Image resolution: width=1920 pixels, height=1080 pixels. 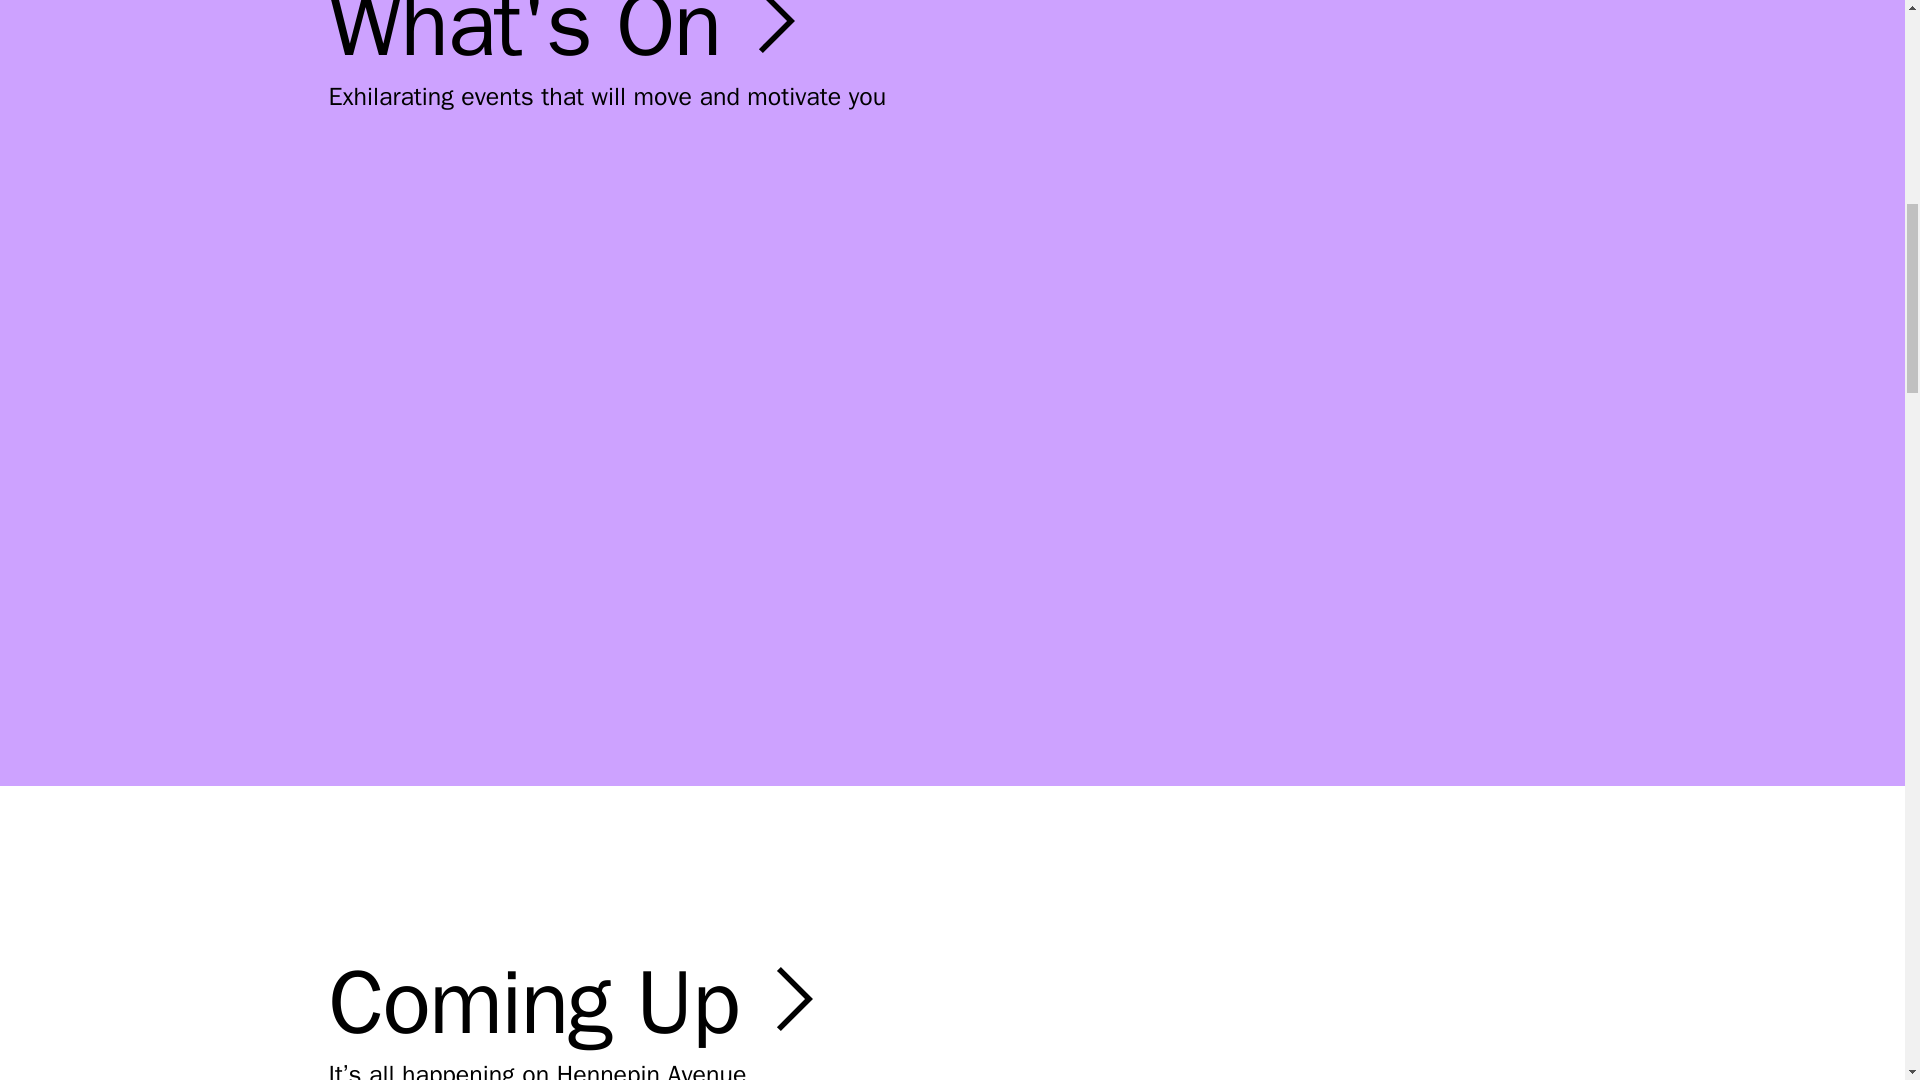 What do you see at coordinates (564, 41) in the screenshot?
I see `What's On` at bounding box center [564, 41].